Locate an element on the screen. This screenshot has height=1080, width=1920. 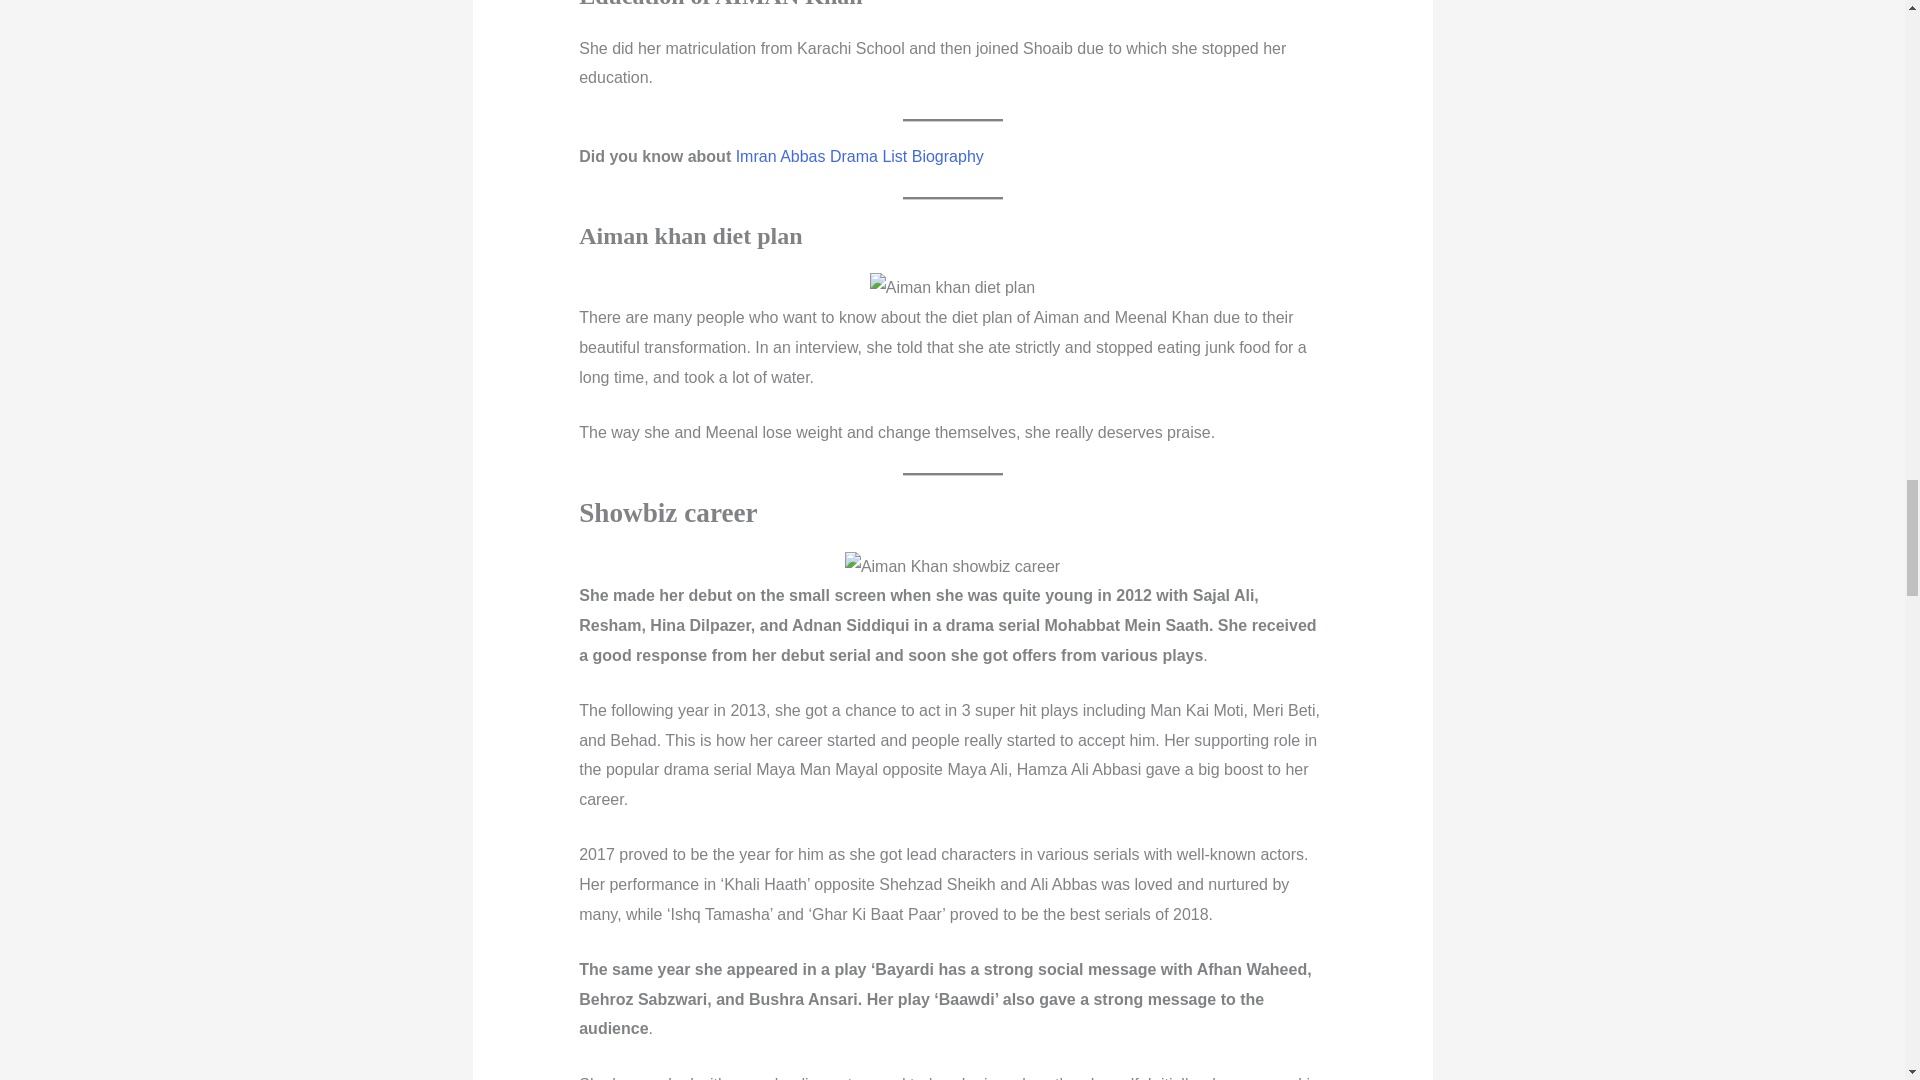
Aiman khan diet plan is located at coordinates (952, 288).